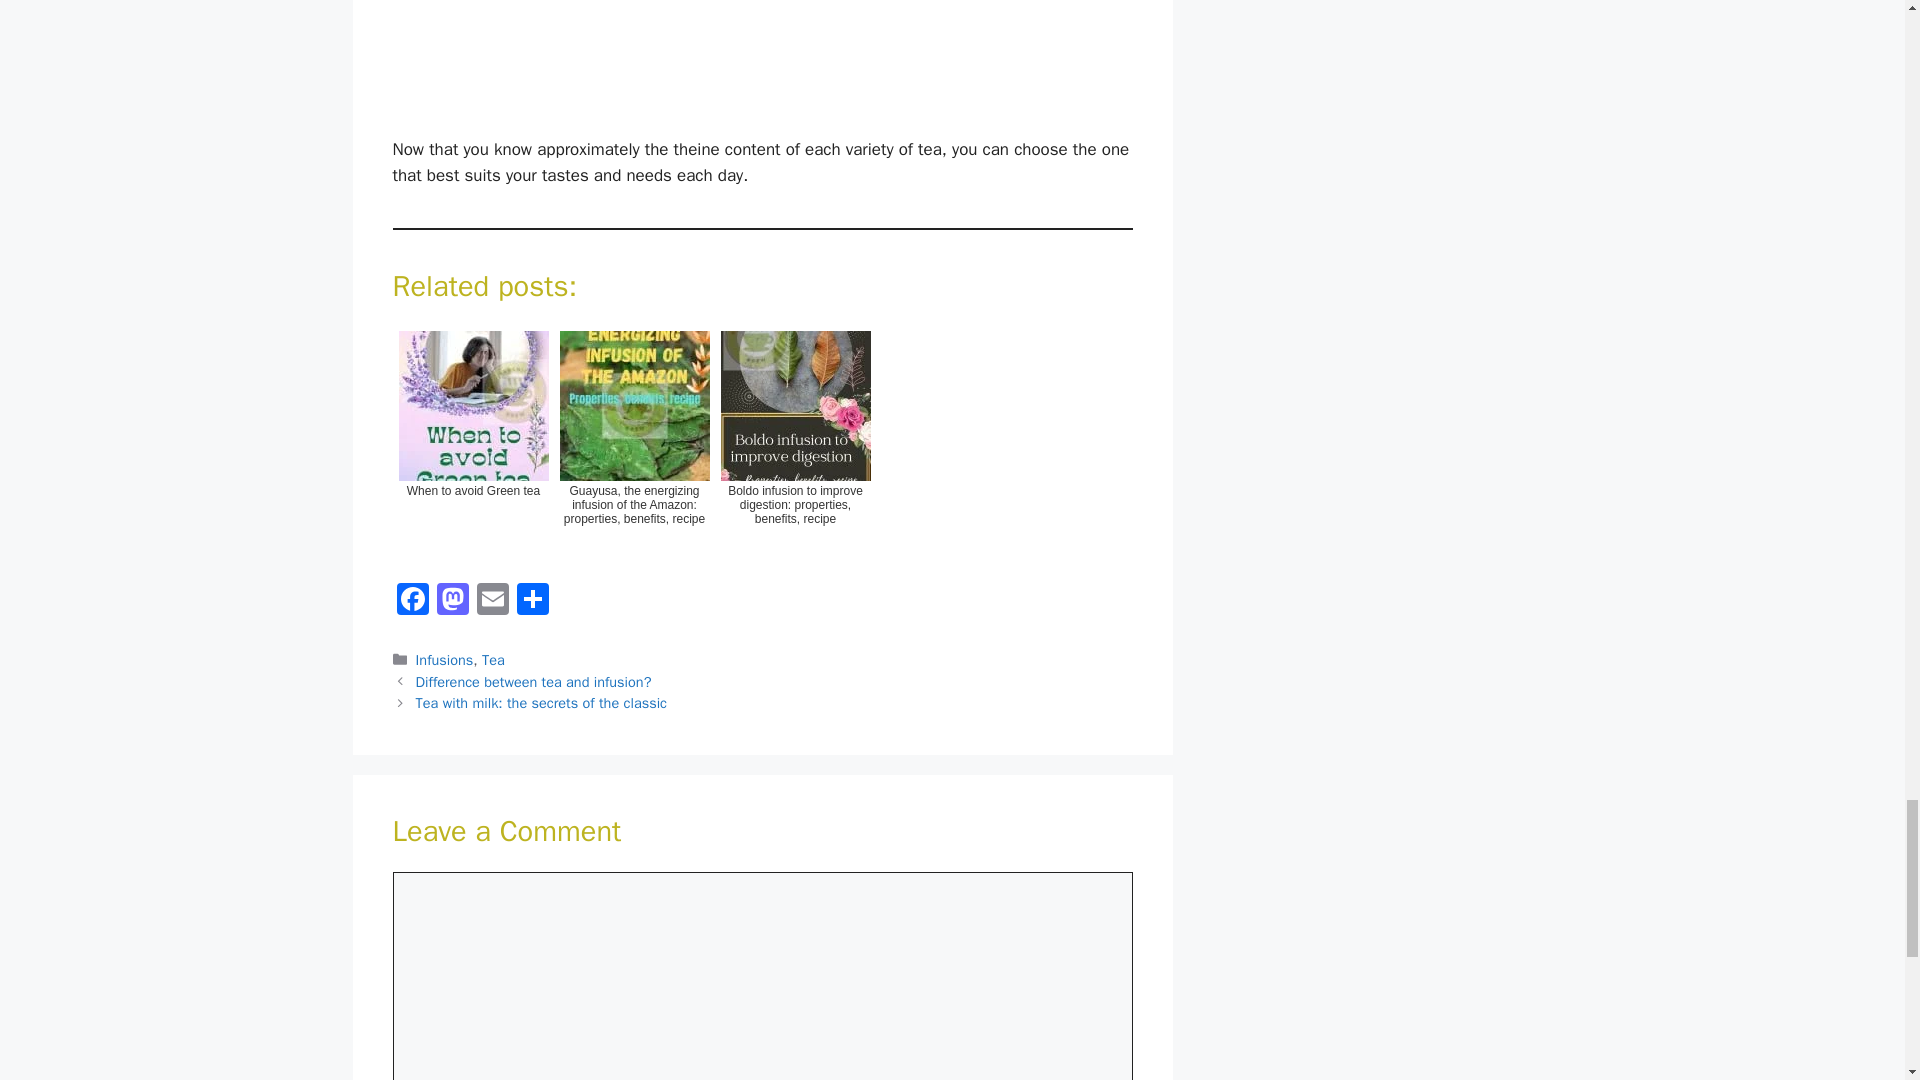 The image size is (1920, 1080). What do you see at coordinates (492, 660) in the screenshot?
I see `Tea` at bounding box center [492, 660].